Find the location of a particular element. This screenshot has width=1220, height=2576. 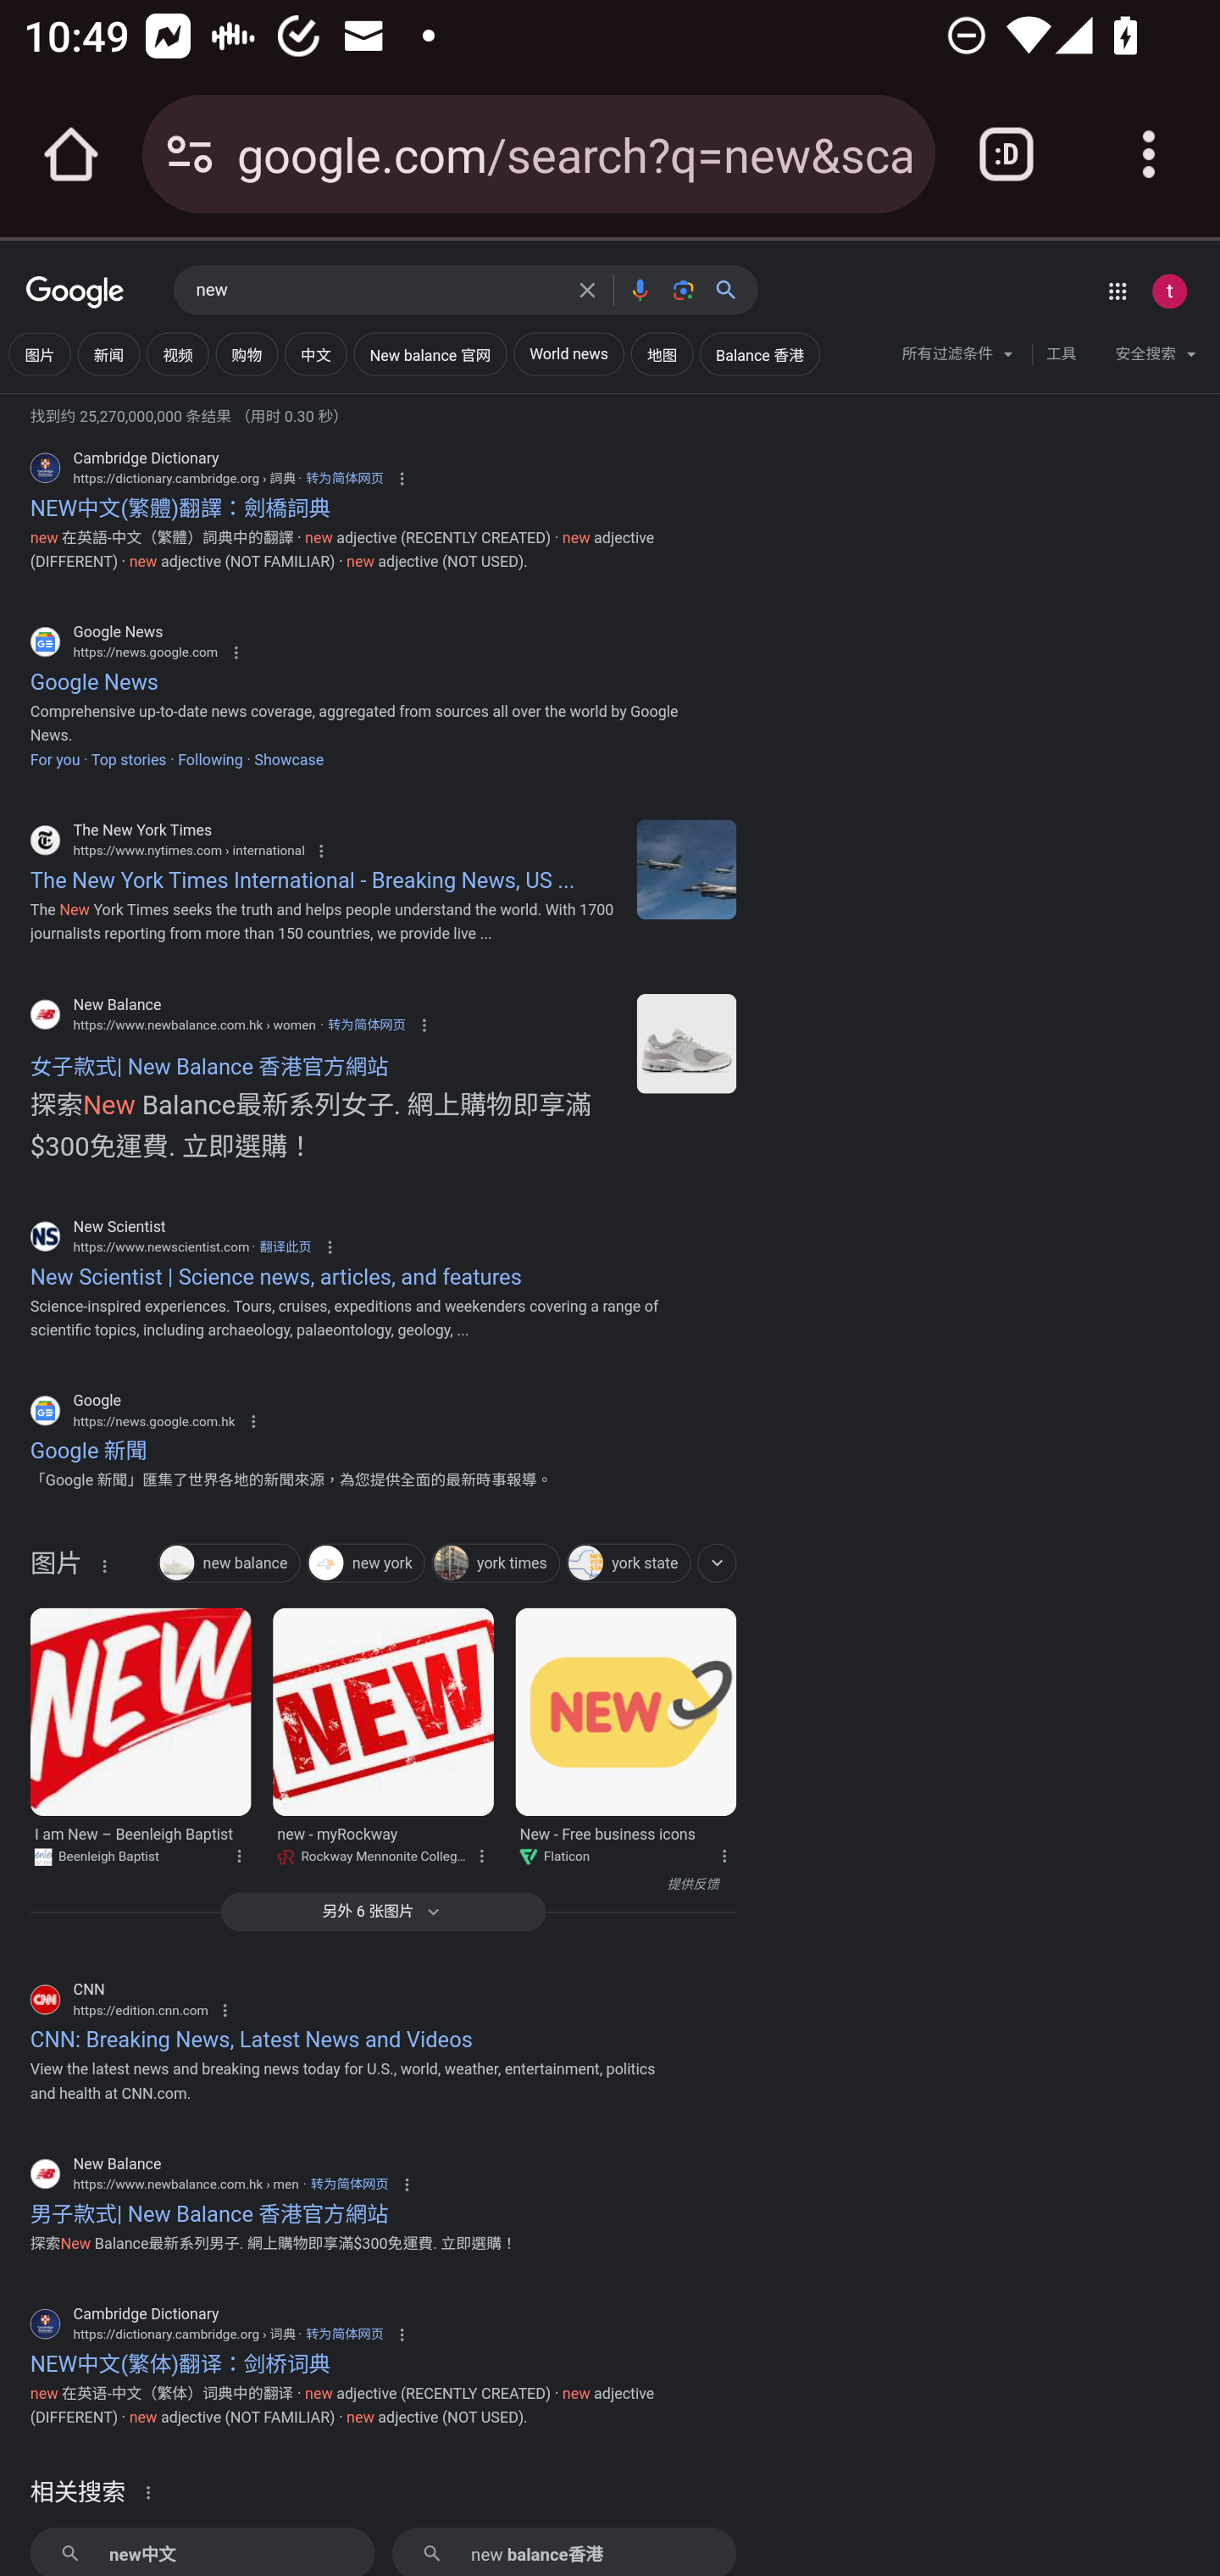

关于这条结果的详细信息 is located at coordinates (238, 1852).